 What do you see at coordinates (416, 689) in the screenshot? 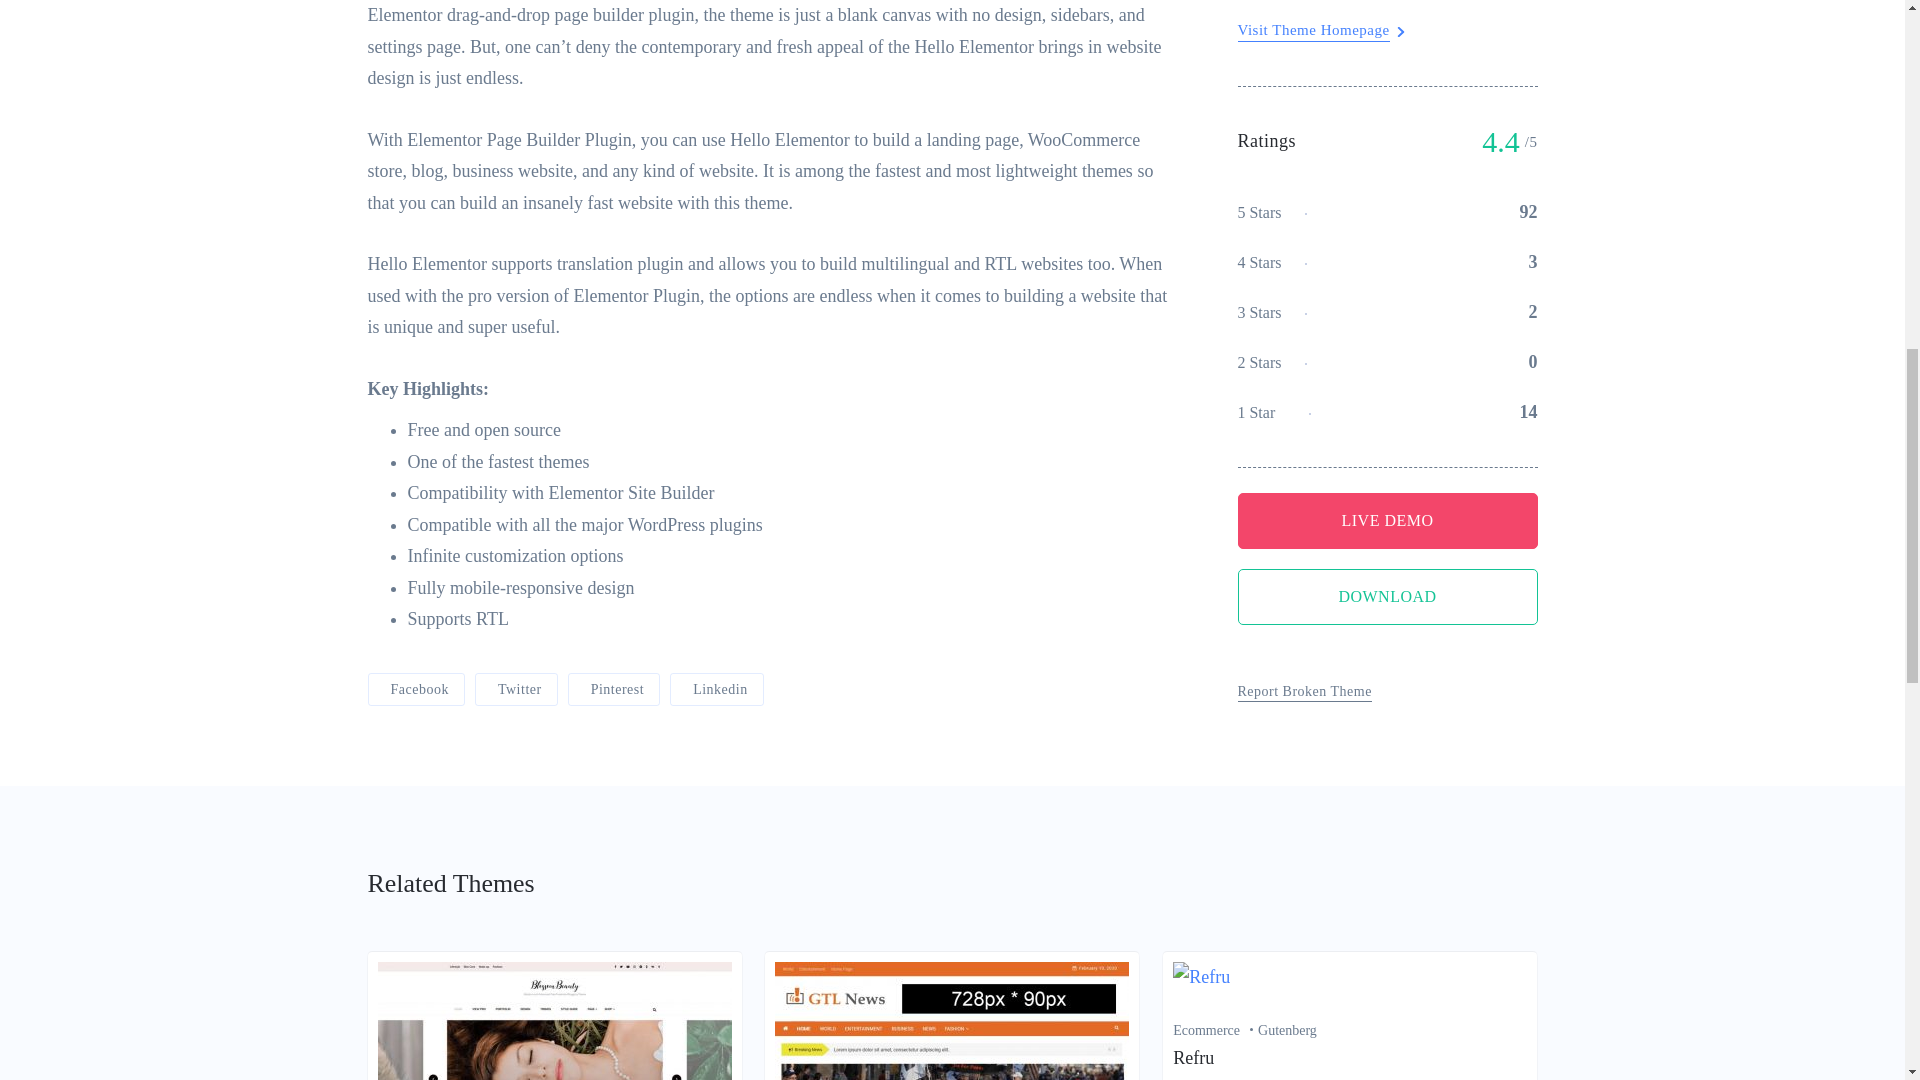
I see `facebook` at bounding box center [416, 689].